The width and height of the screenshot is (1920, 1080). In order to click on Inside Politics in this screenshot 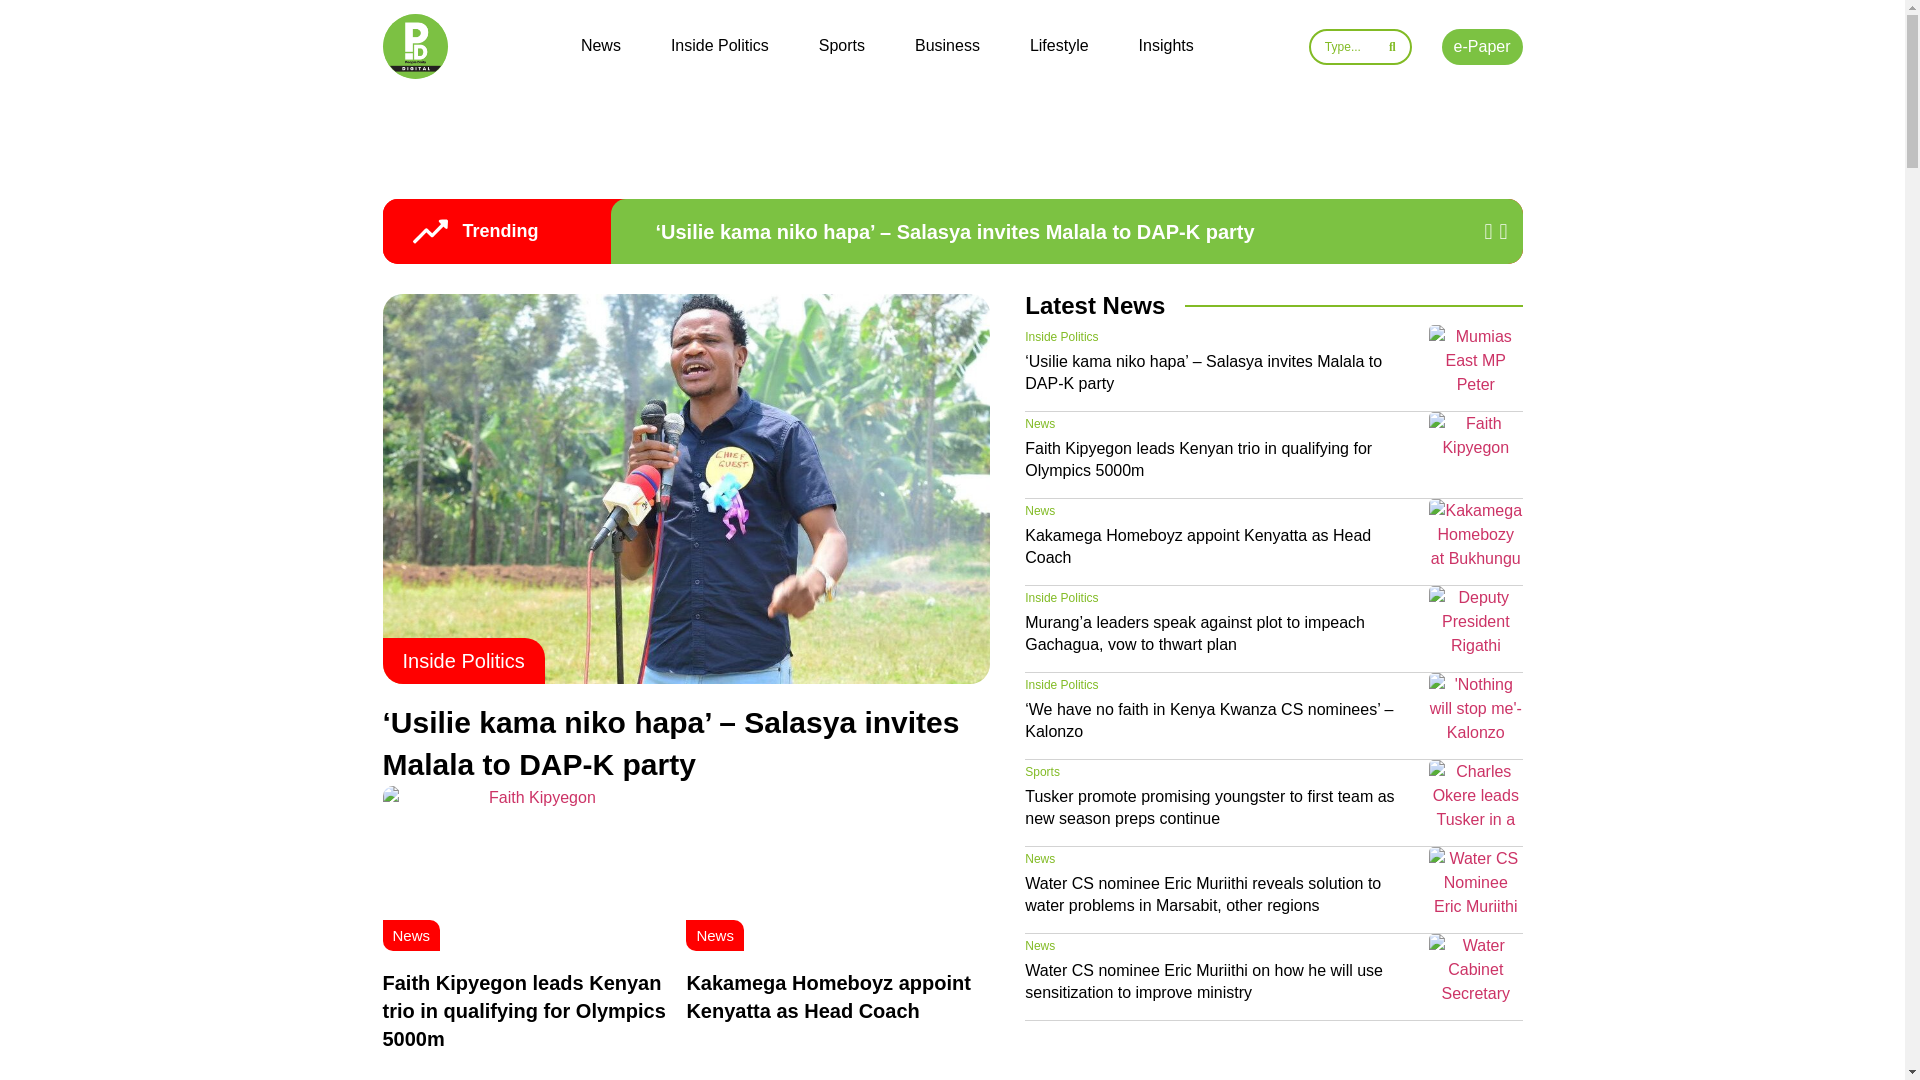, I will do `click(462, 660)`.